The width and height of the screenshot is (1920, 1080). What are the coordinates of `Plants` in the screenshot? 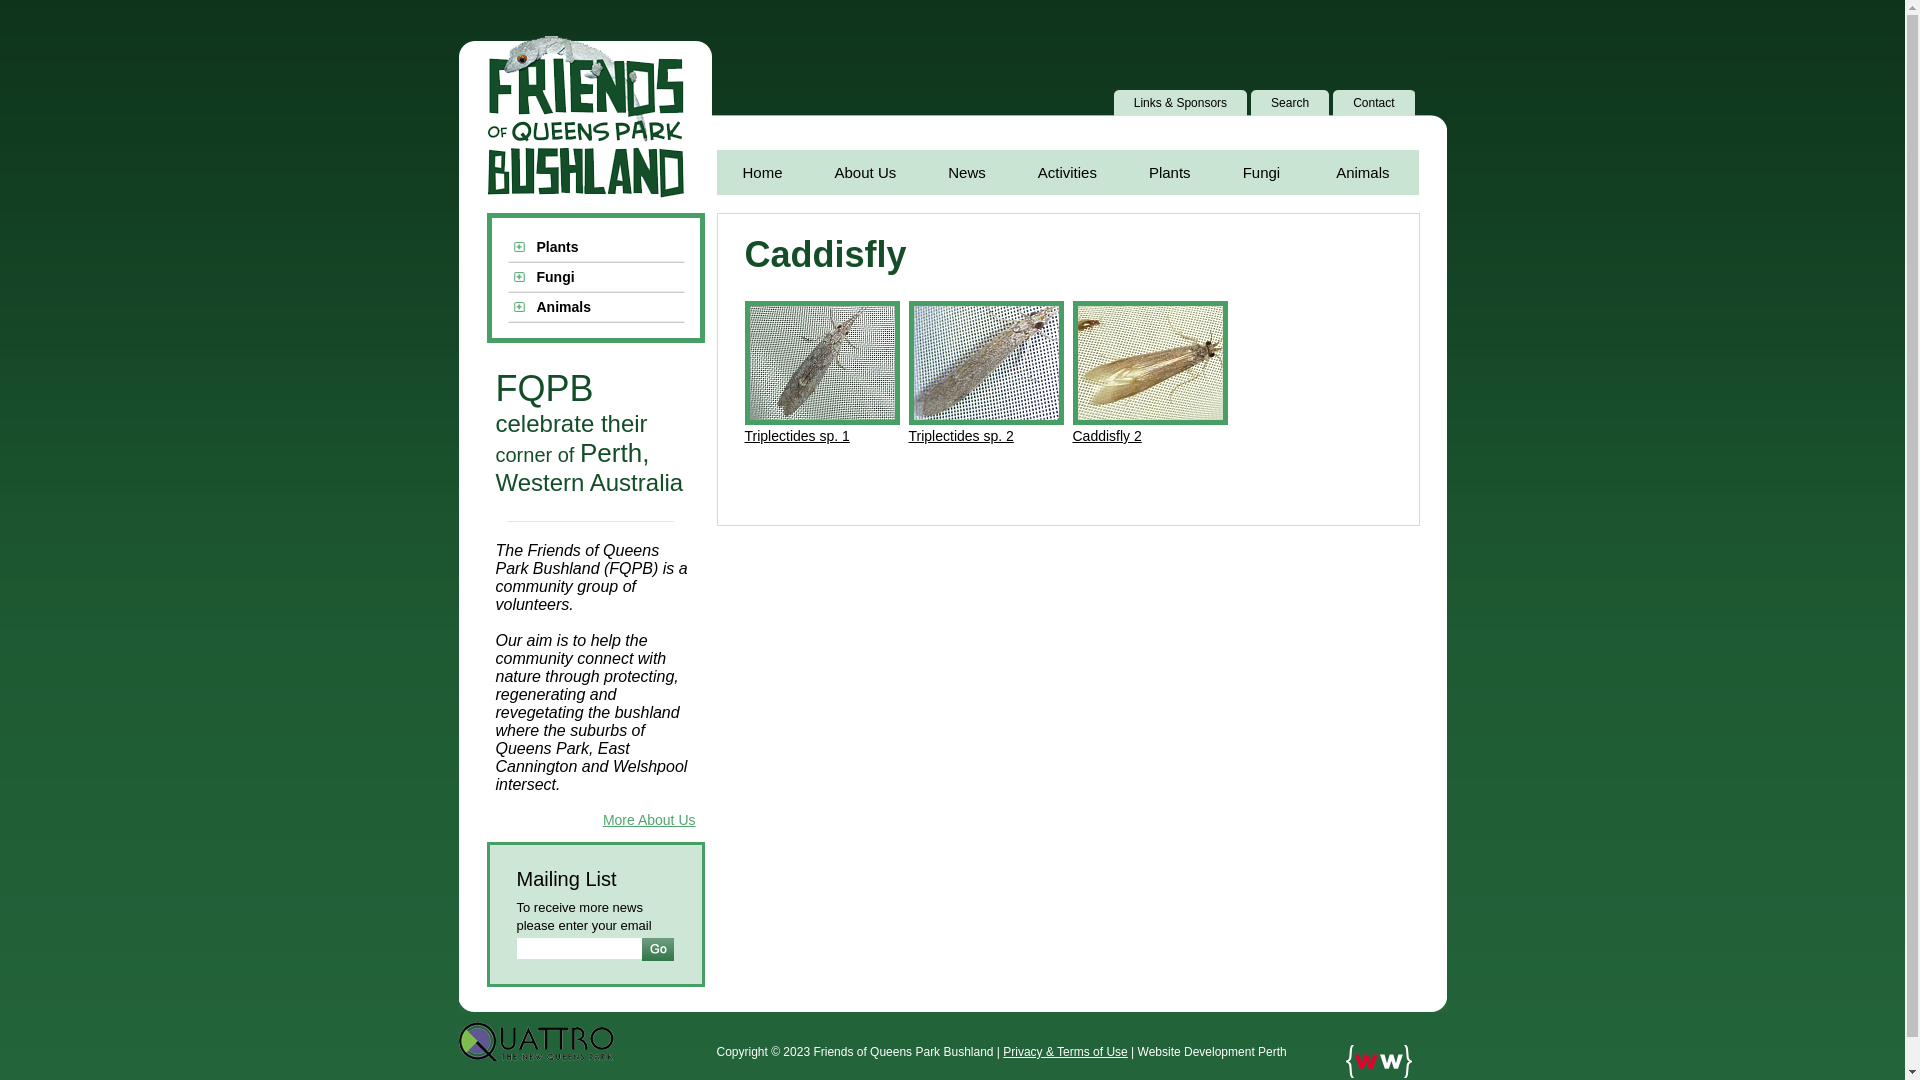 It's located at (1170, 172).